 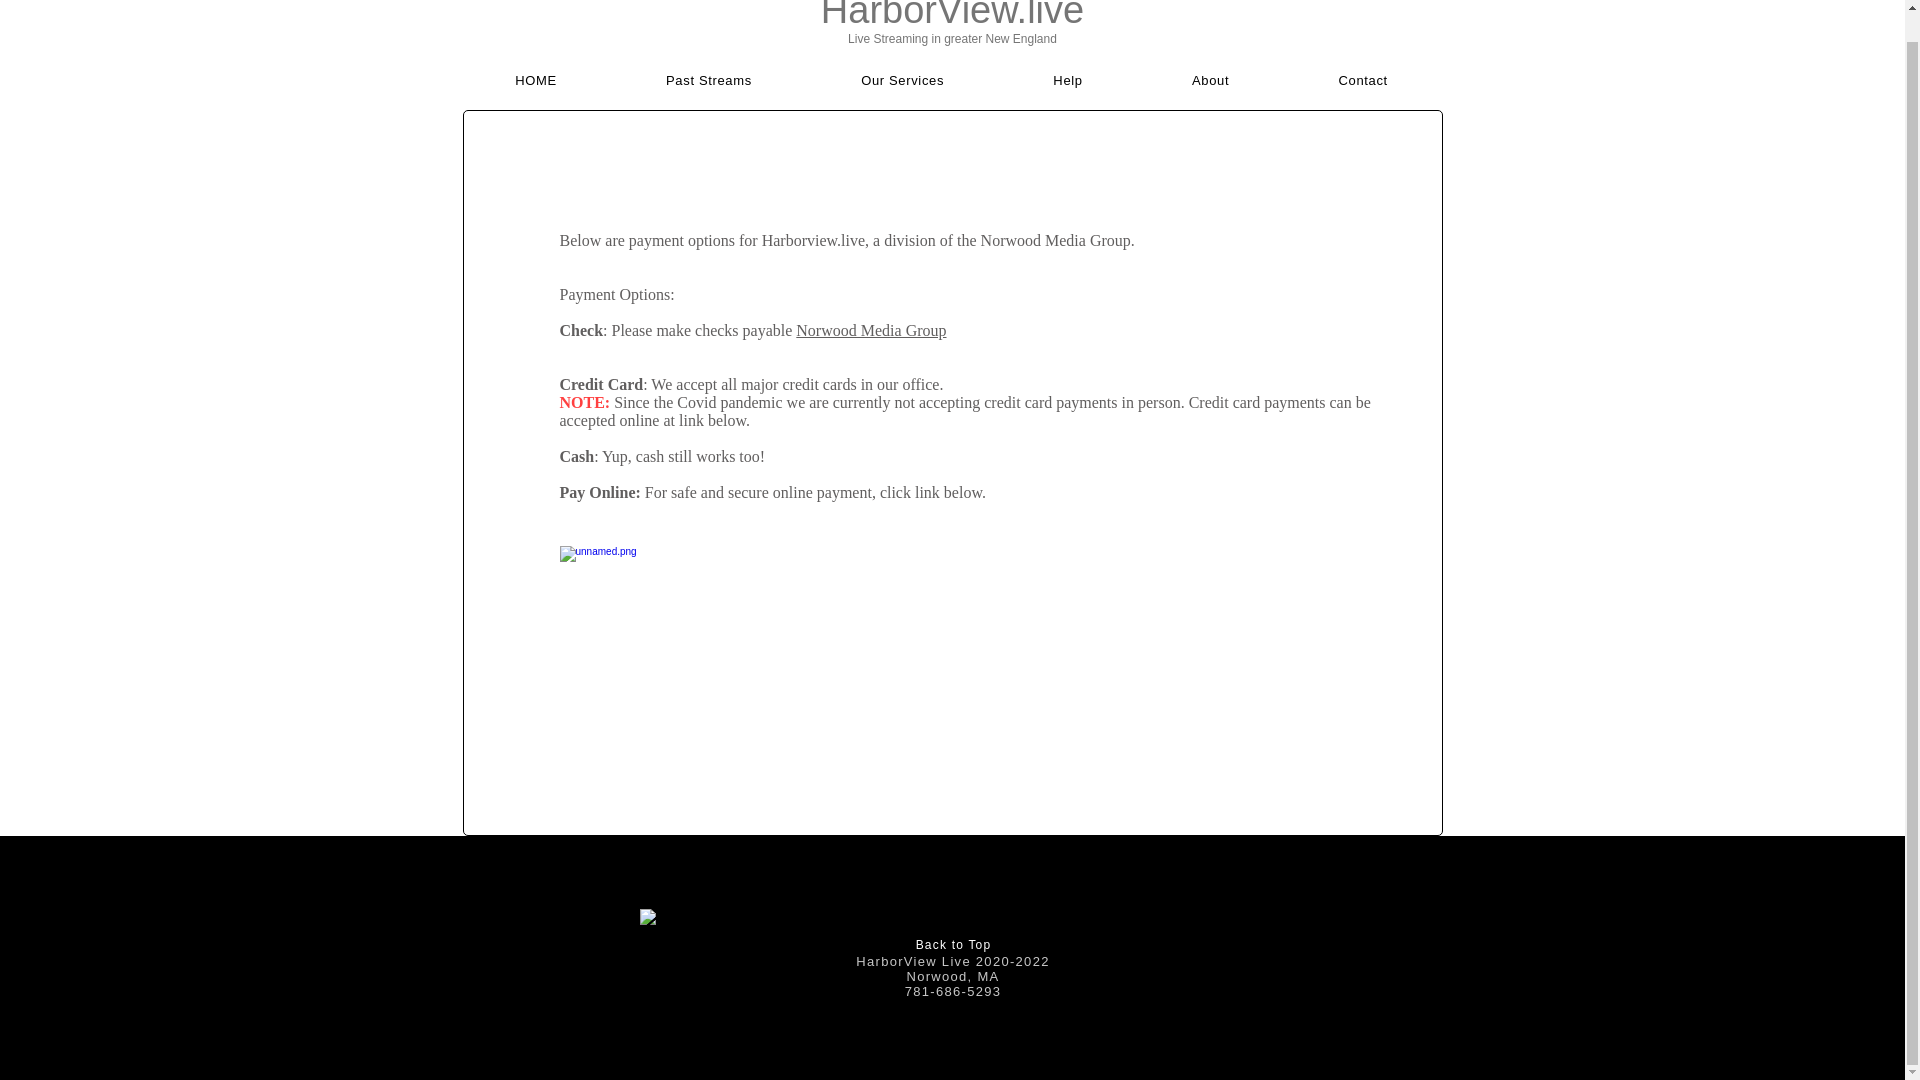 I want to click on Contact, so click(x=1363, y=80).